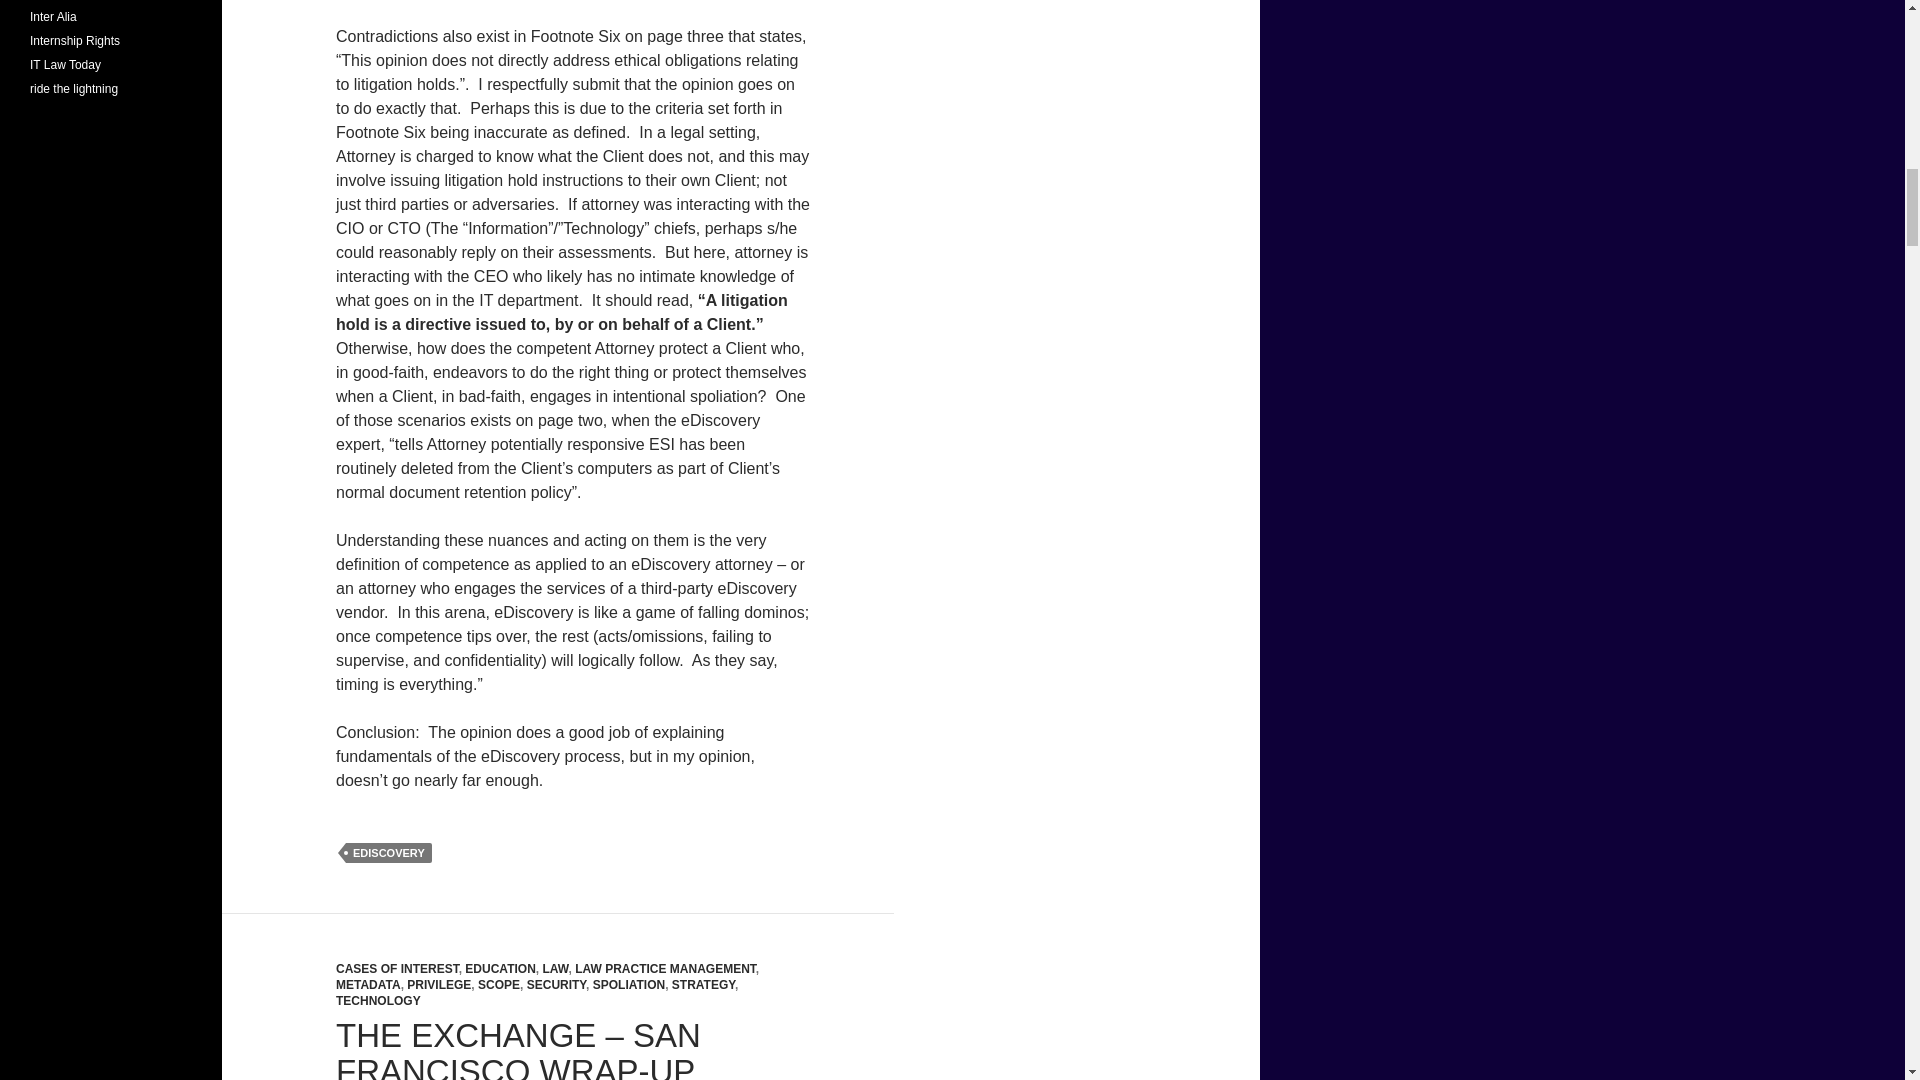 Image resolution: width=1920 pixels, height=1080 pixels. Describe the element at coordinates (388, 852) in the screenshot. I see `EDISCOVERY` at that location.